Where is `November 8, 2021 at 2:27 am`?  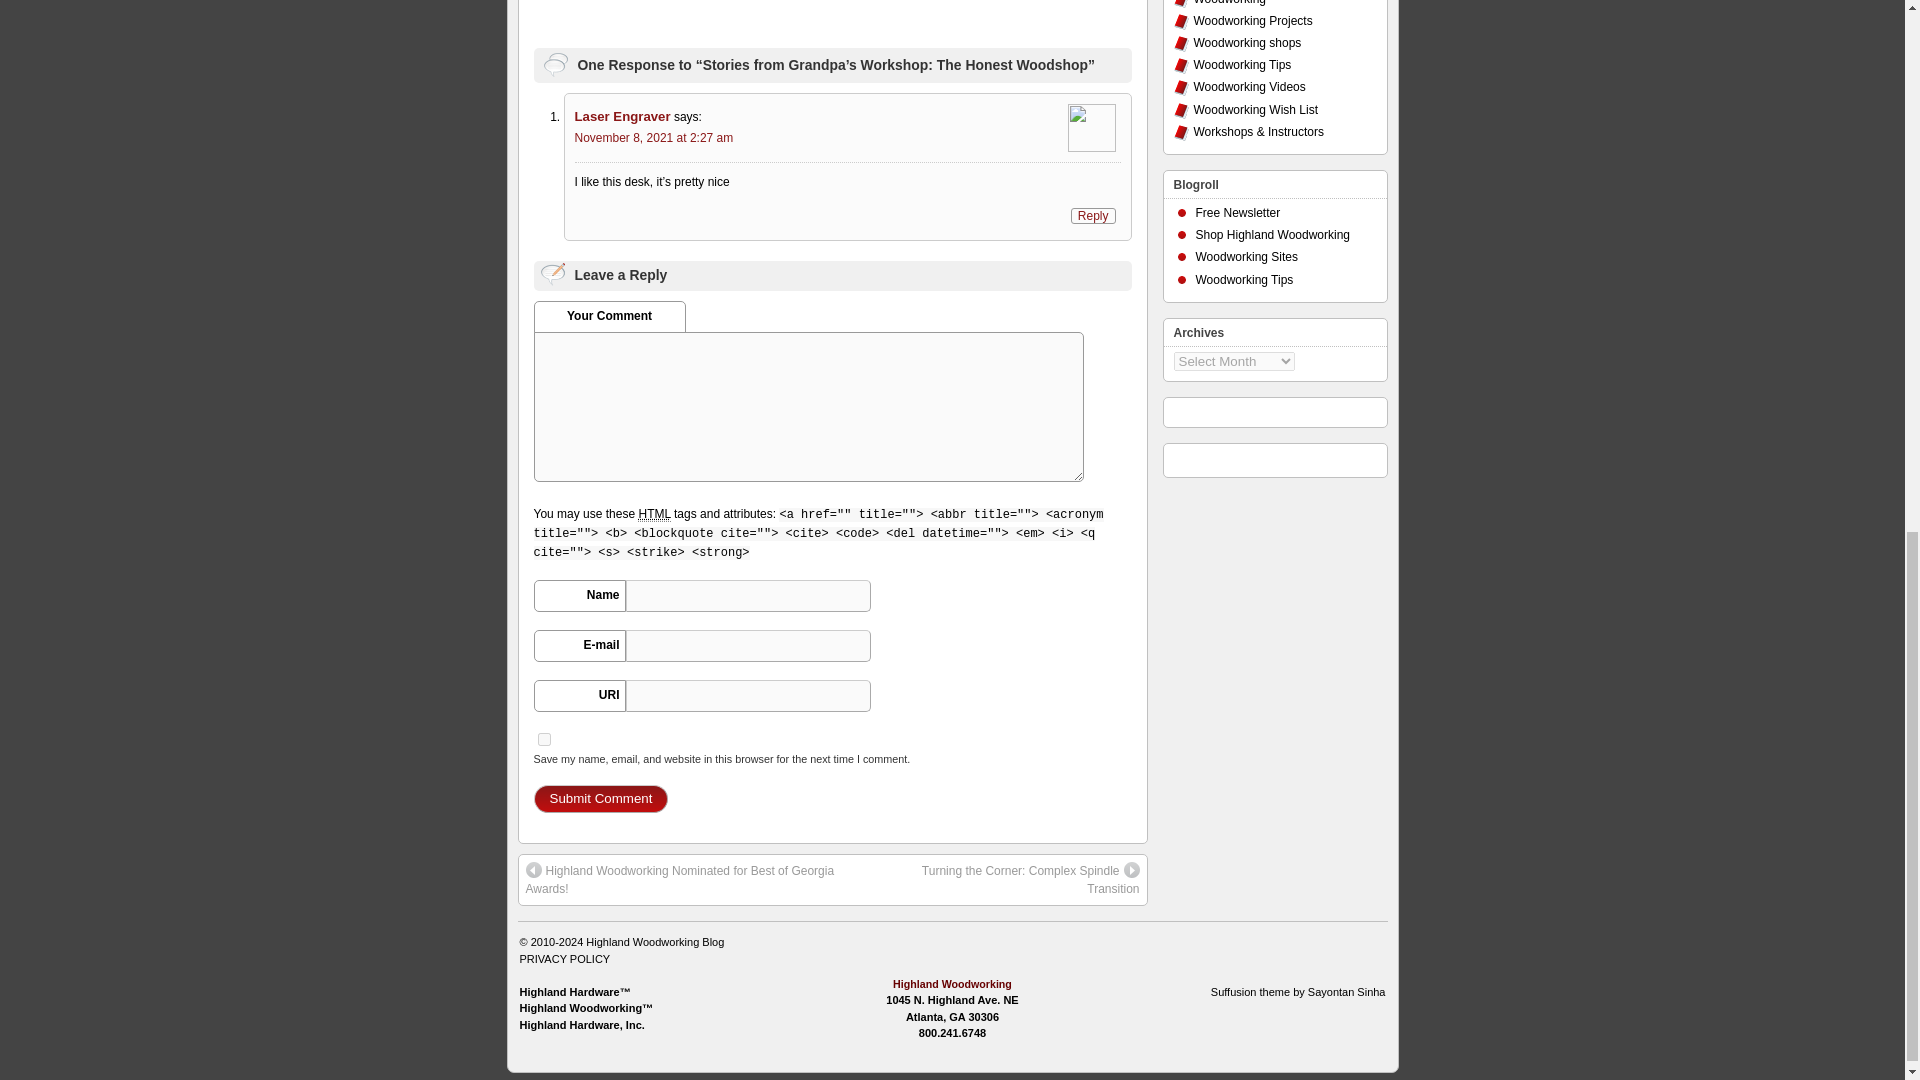
November 8, 2021 at 2:27 am is located at coordinates (654, 137).